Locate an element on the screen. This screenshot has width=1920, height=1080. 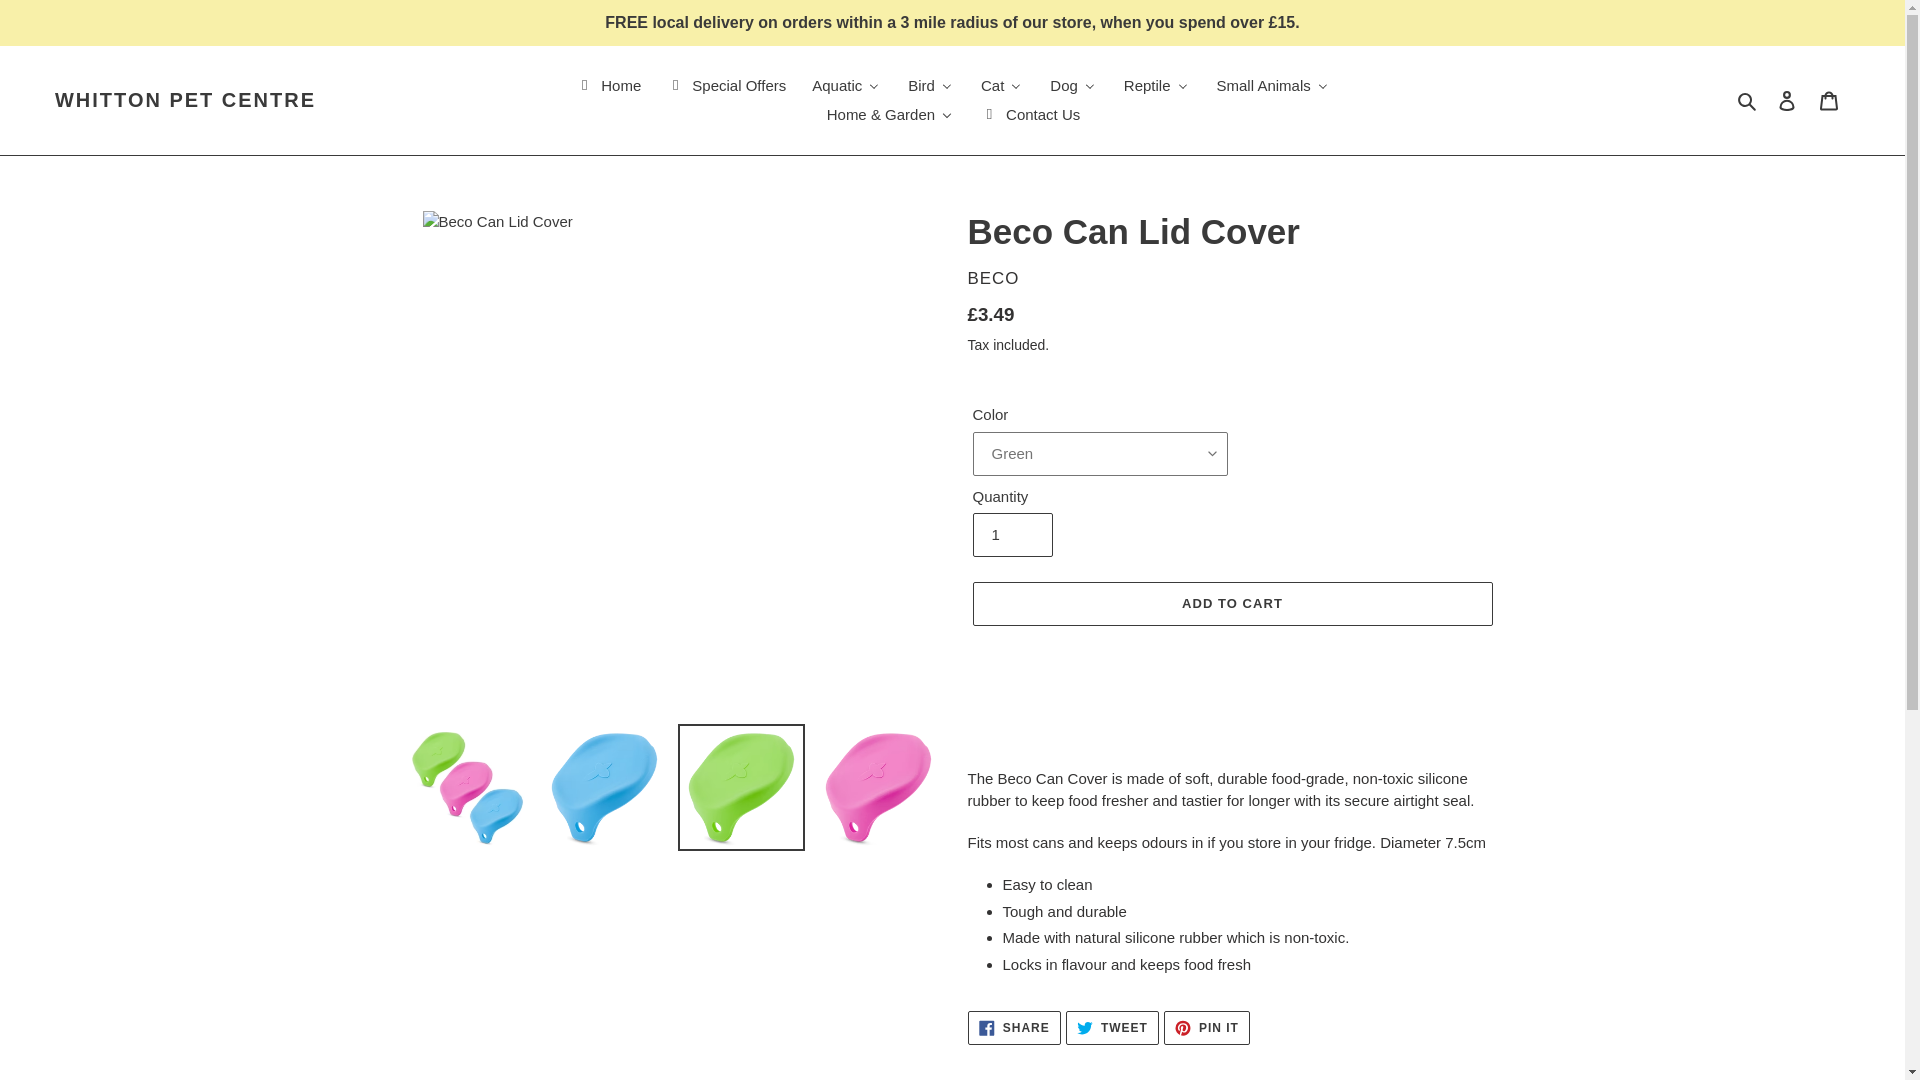
Home is located at coordinates (607, 86).